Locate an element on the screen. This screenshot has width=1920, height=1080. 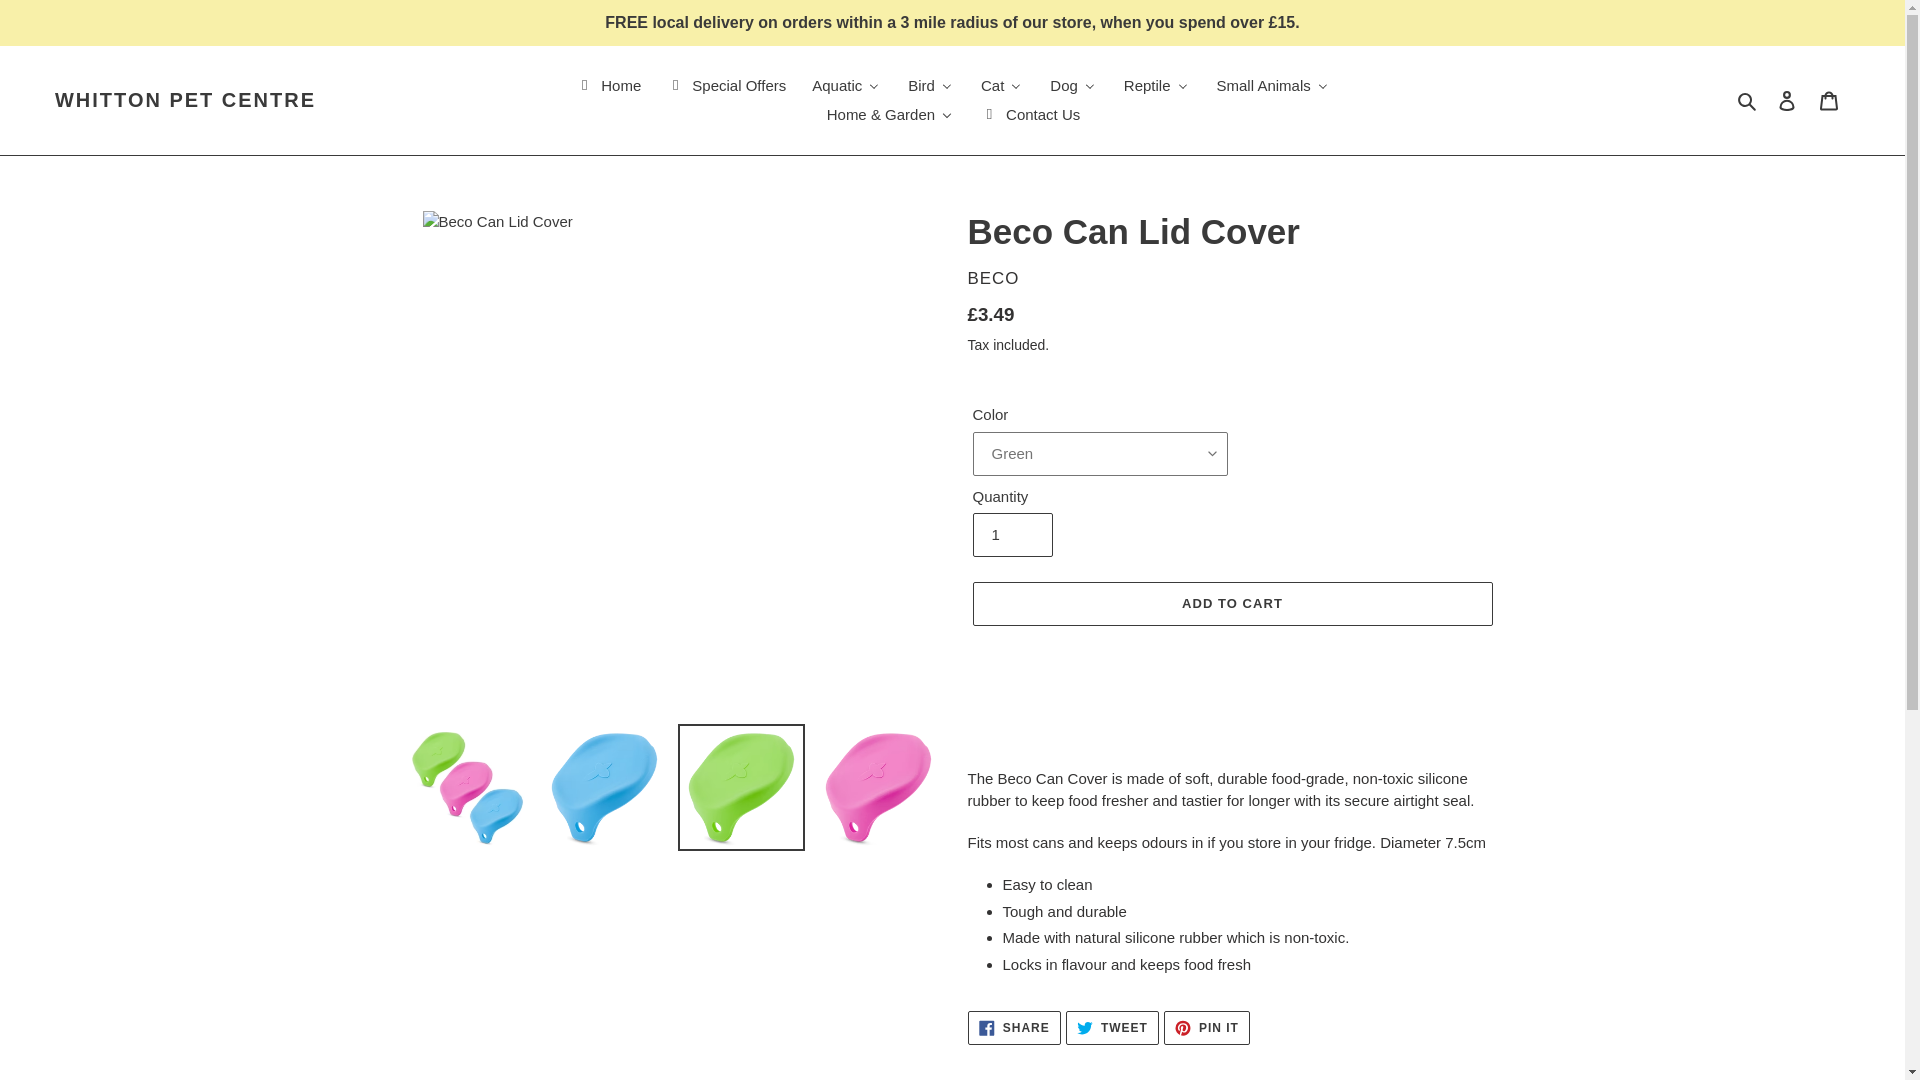
Home is located at coordinates (607, 86).